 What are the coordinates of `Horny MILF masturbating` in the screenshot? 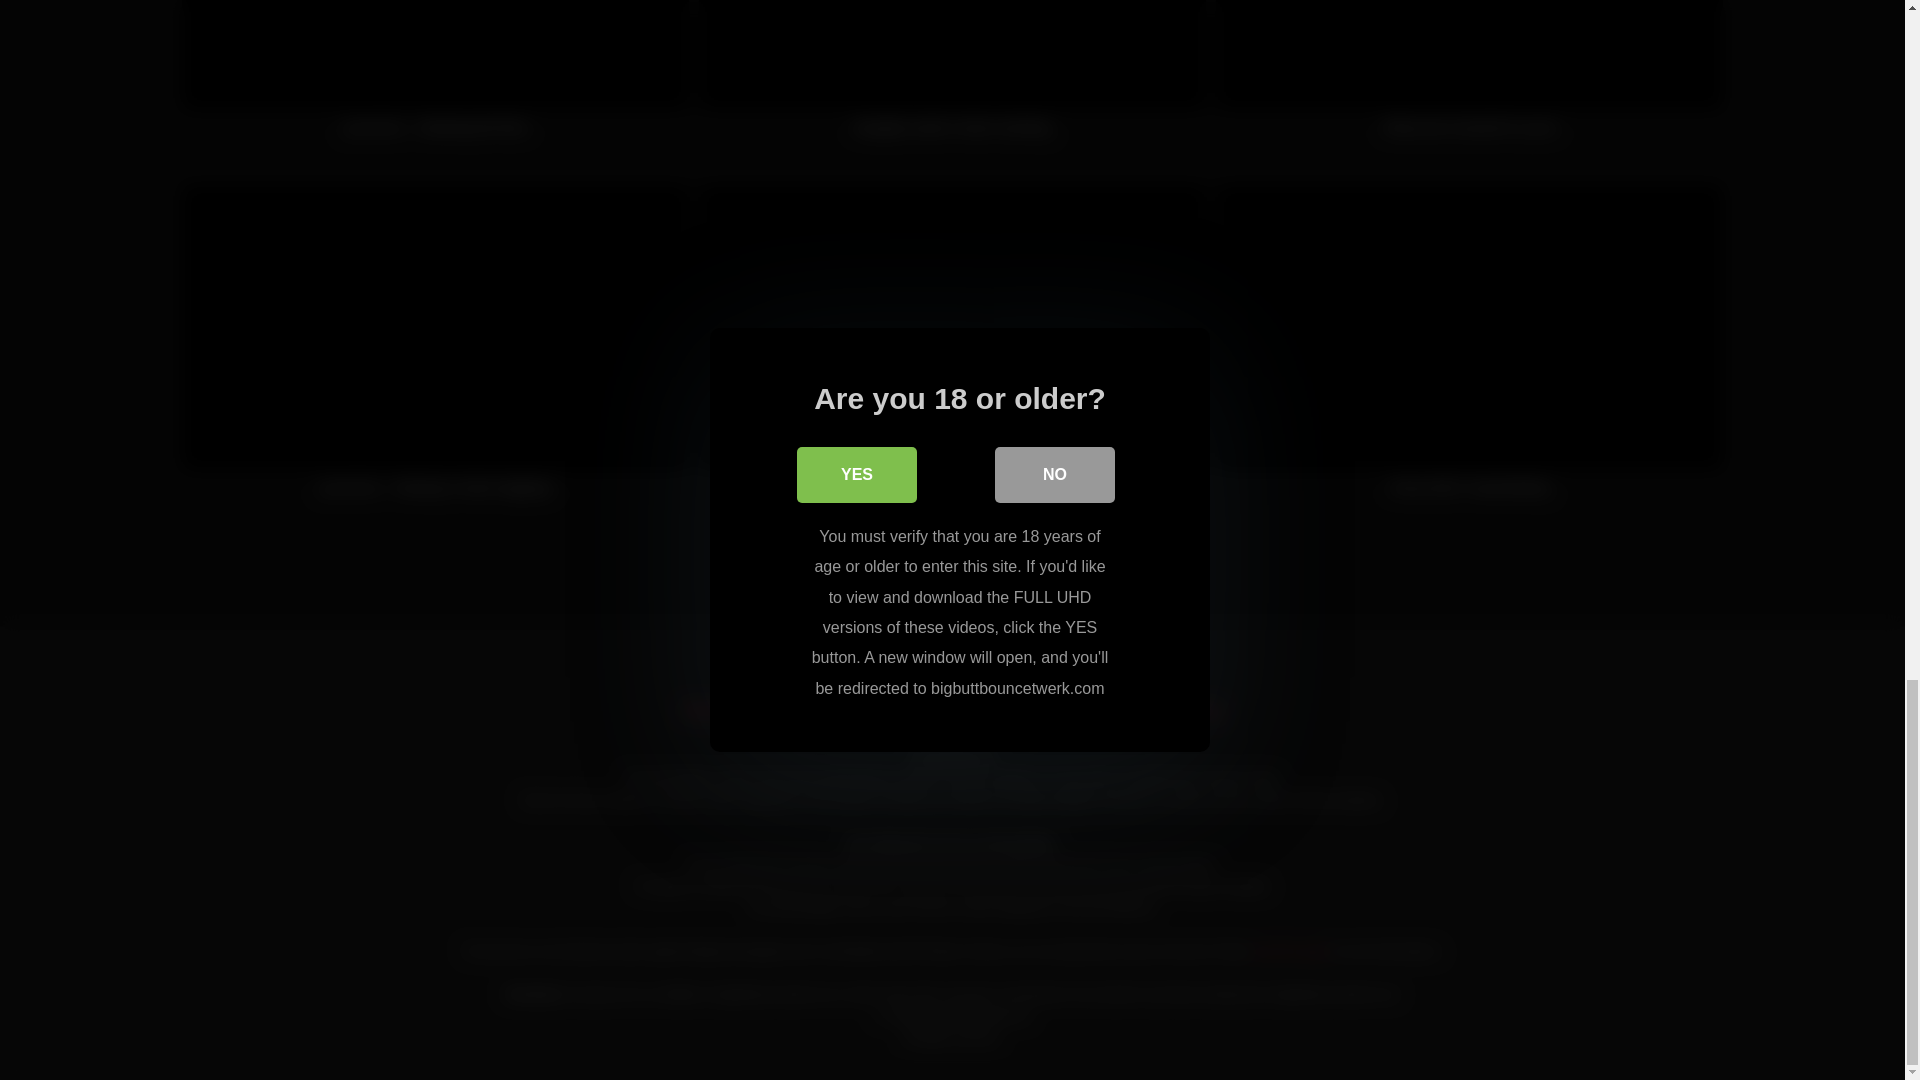 It's located at (1468, 350).